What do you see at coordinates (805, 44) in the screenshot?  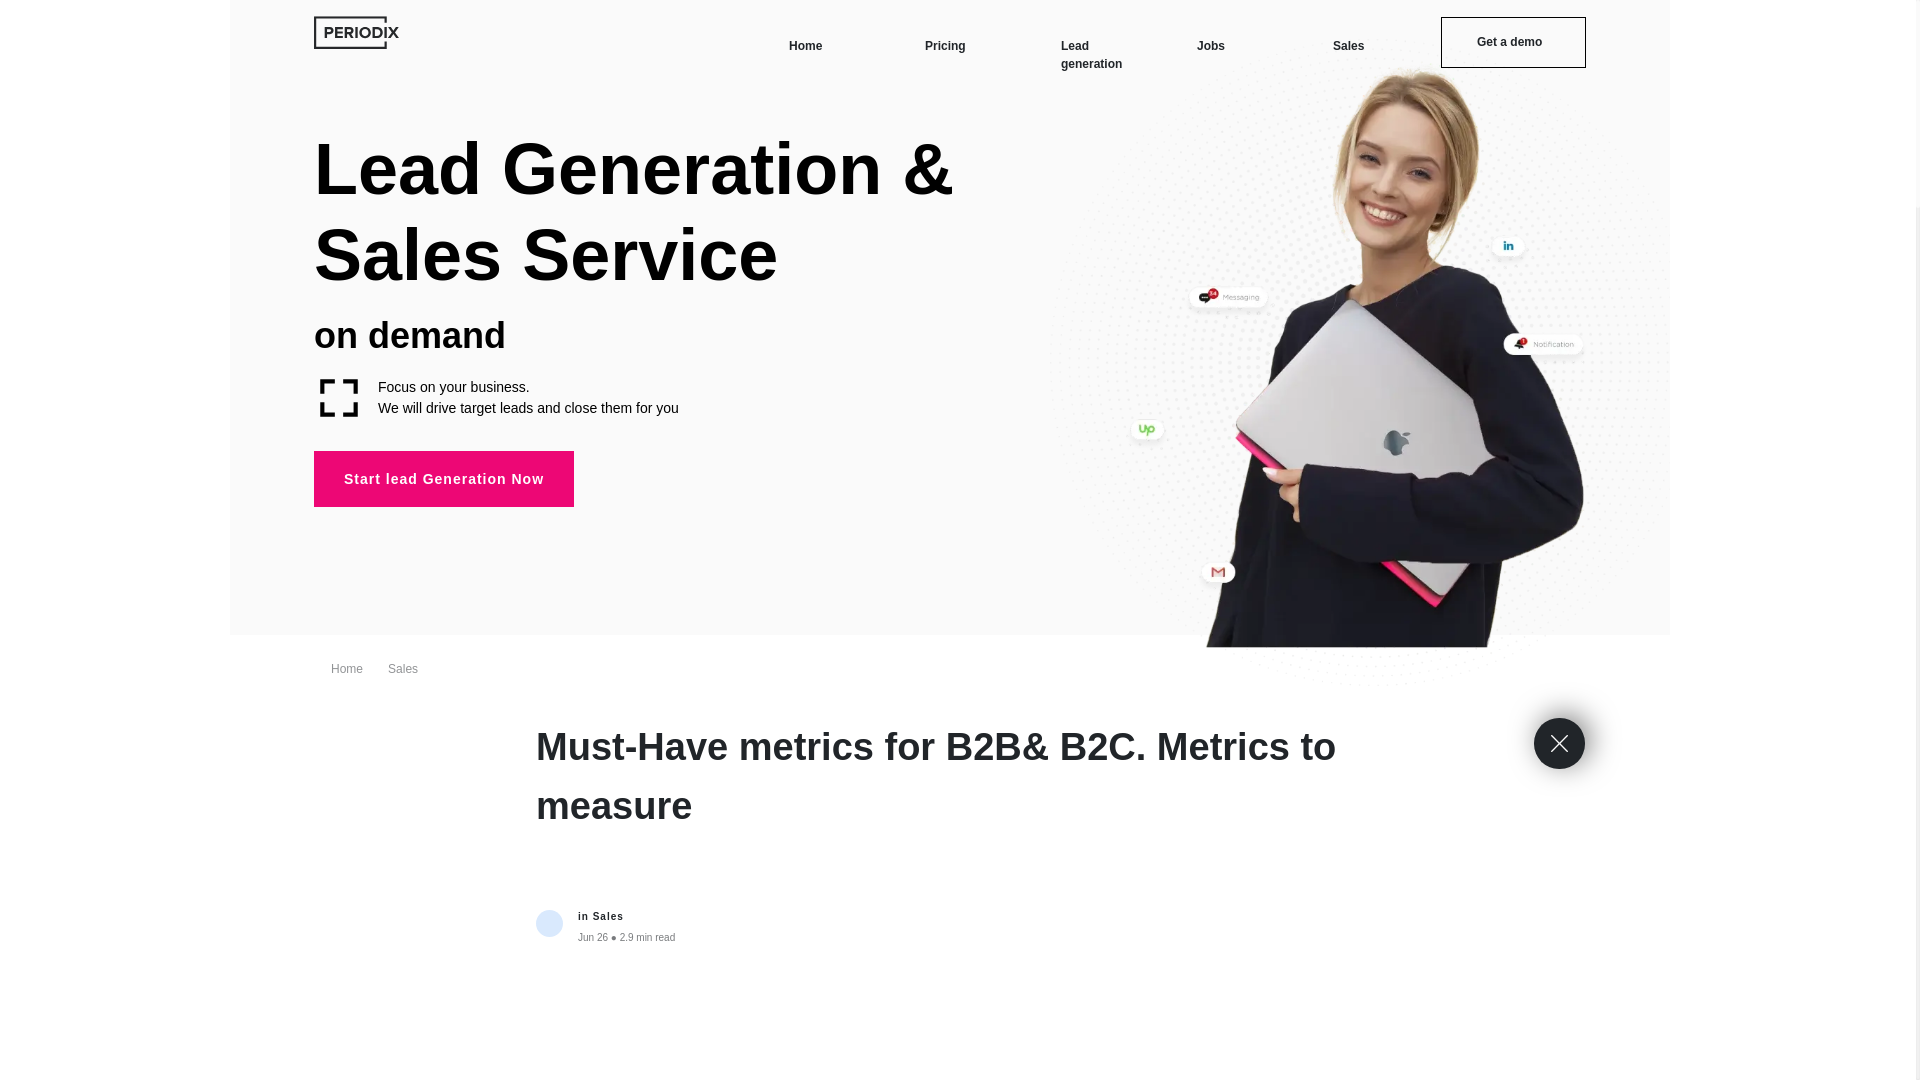 I see `Home` at bounding box center [805, 44].